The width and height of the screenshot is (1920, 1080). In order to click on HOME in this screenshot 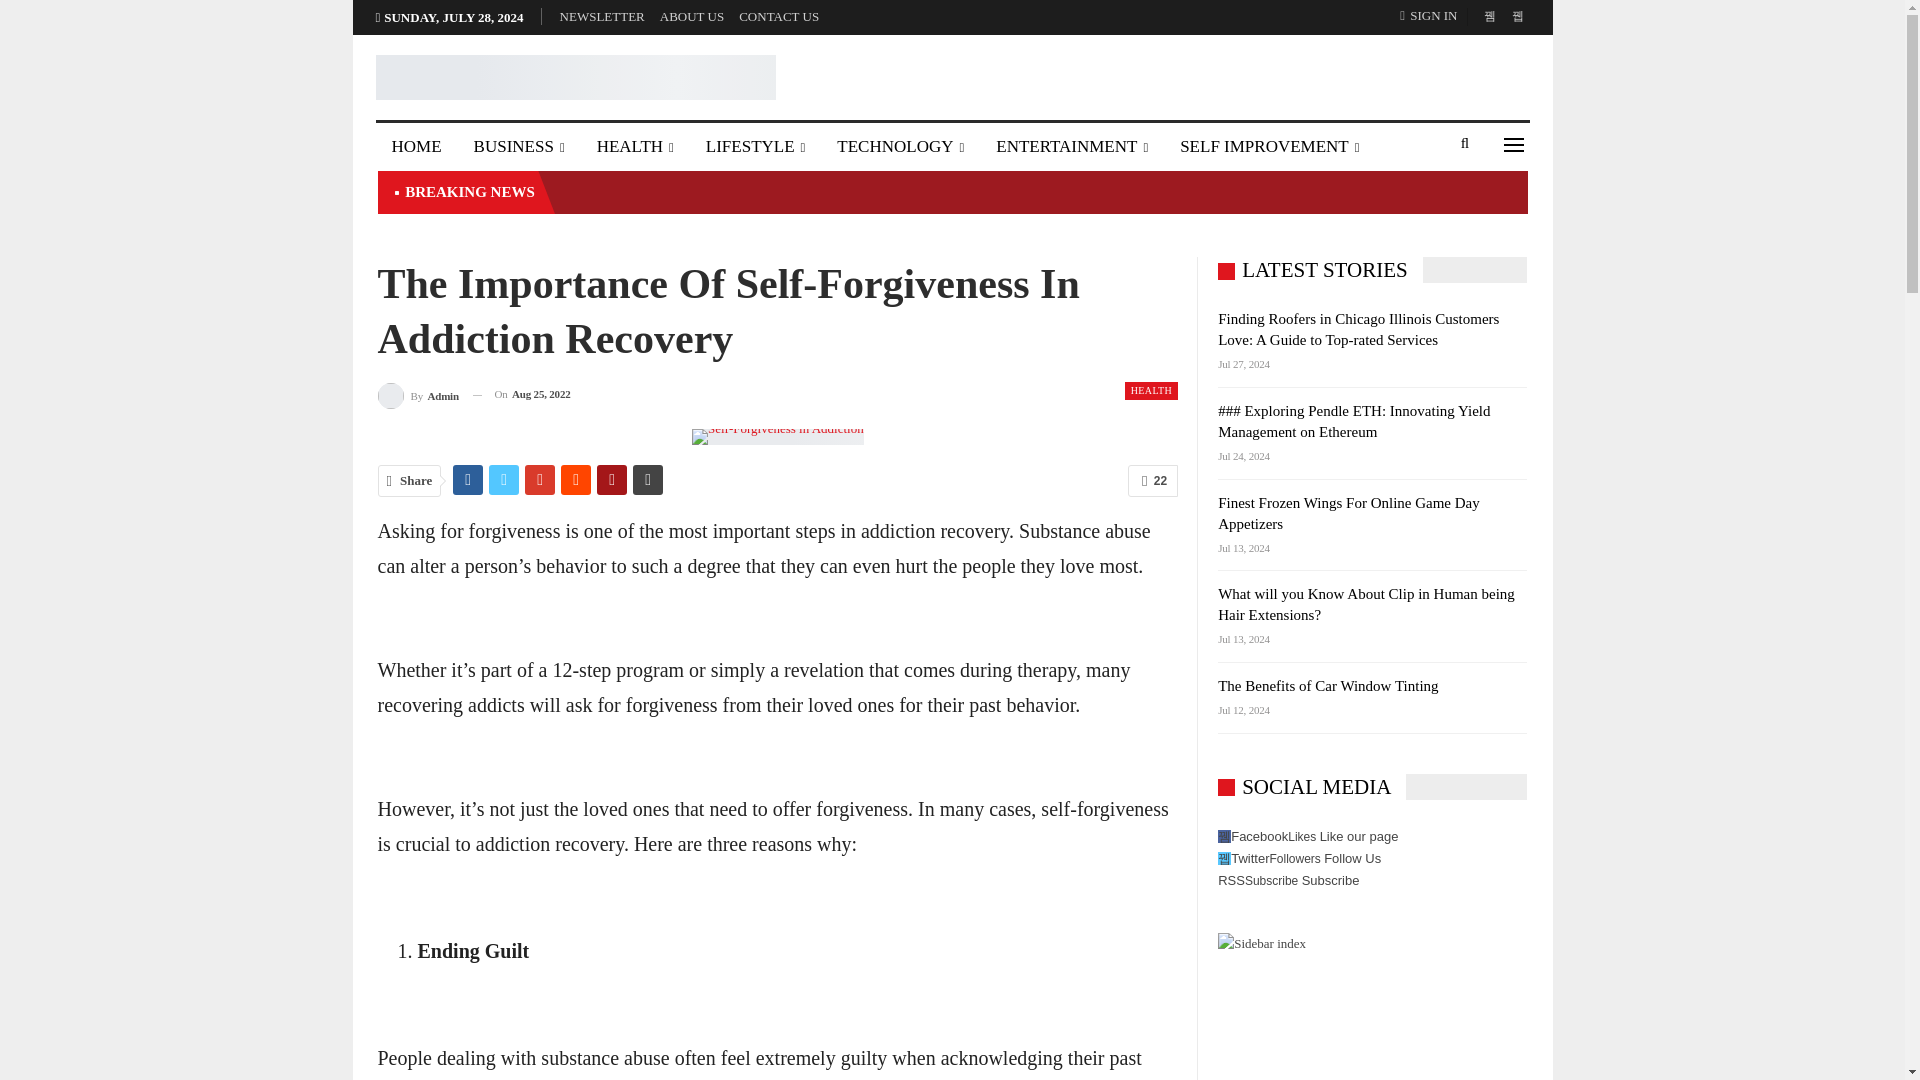, I will do `click(417, 146)`.